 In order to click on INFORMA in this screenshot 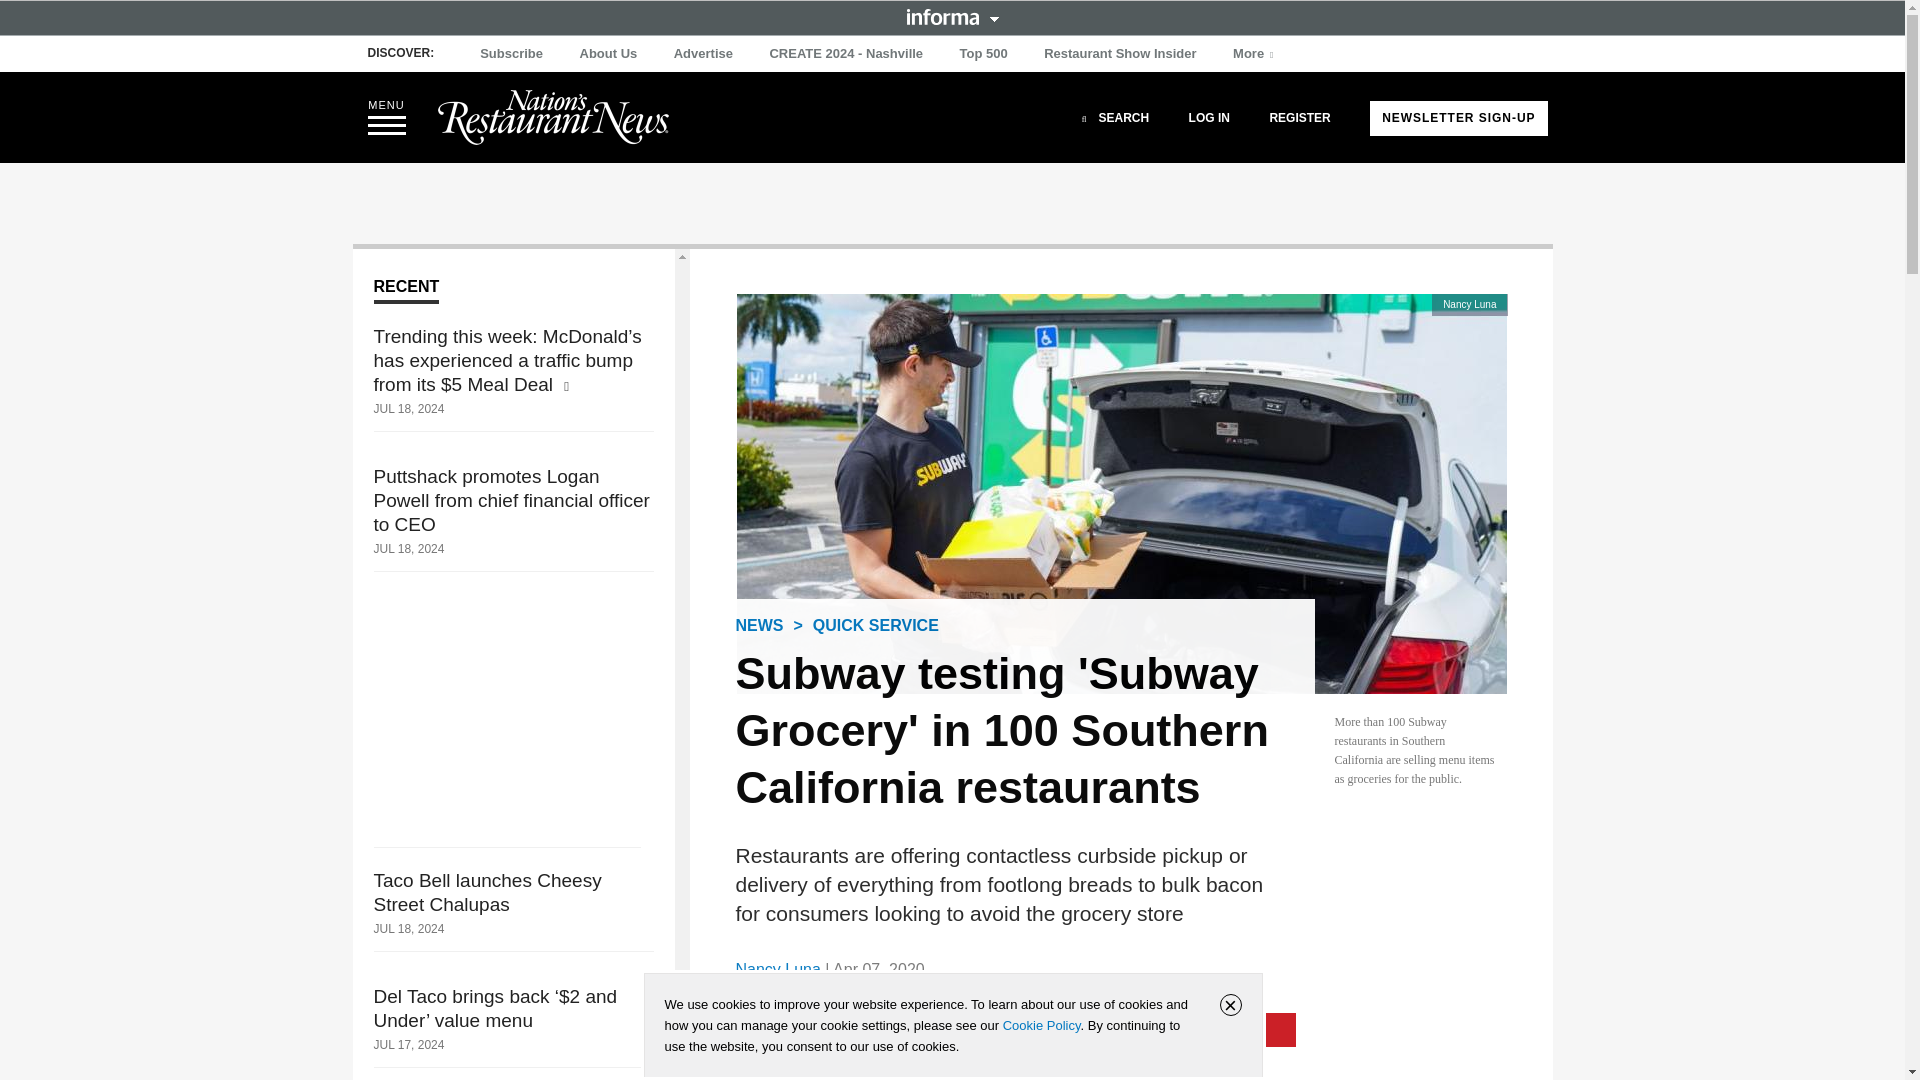, I will do `click(952, 16)`.